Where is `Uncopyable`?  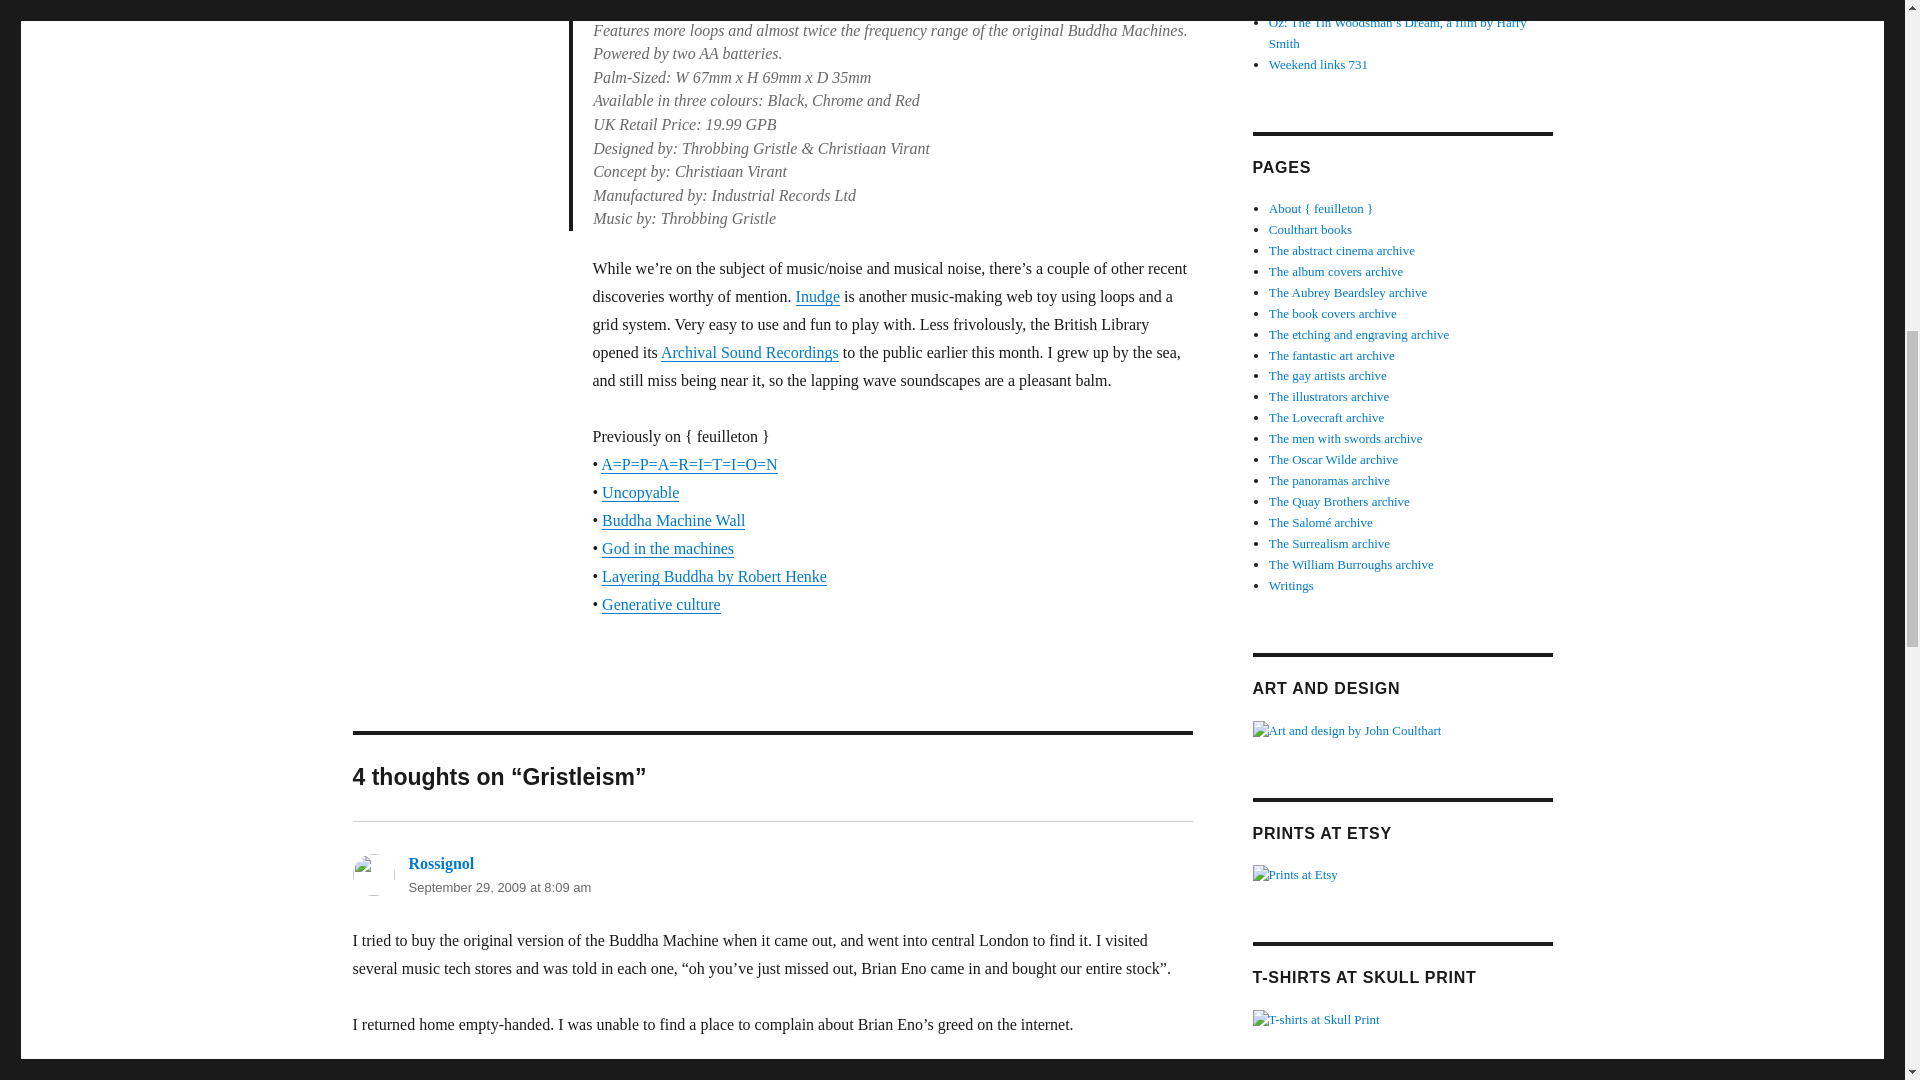
Uncopyable is located at coordinates (640, 492).